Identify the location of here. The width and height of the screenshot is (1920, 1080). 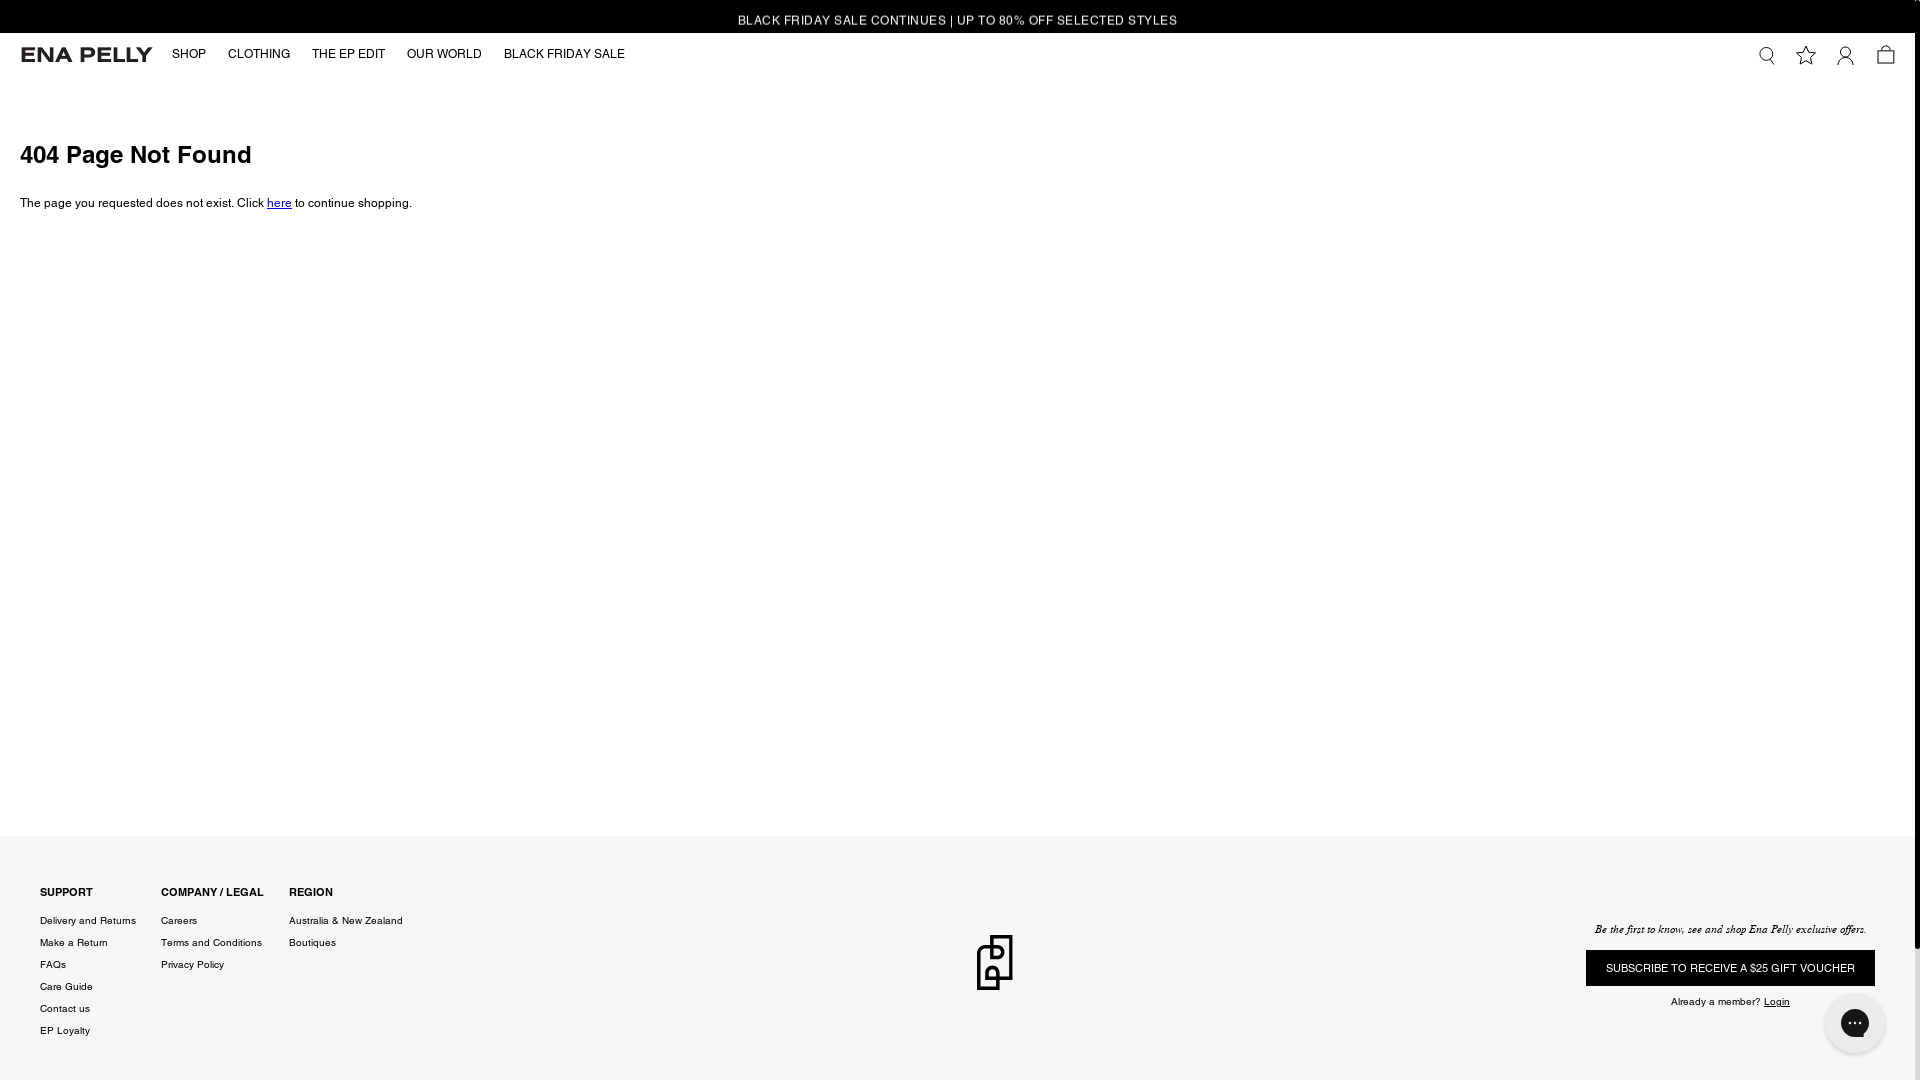
(280, 203).